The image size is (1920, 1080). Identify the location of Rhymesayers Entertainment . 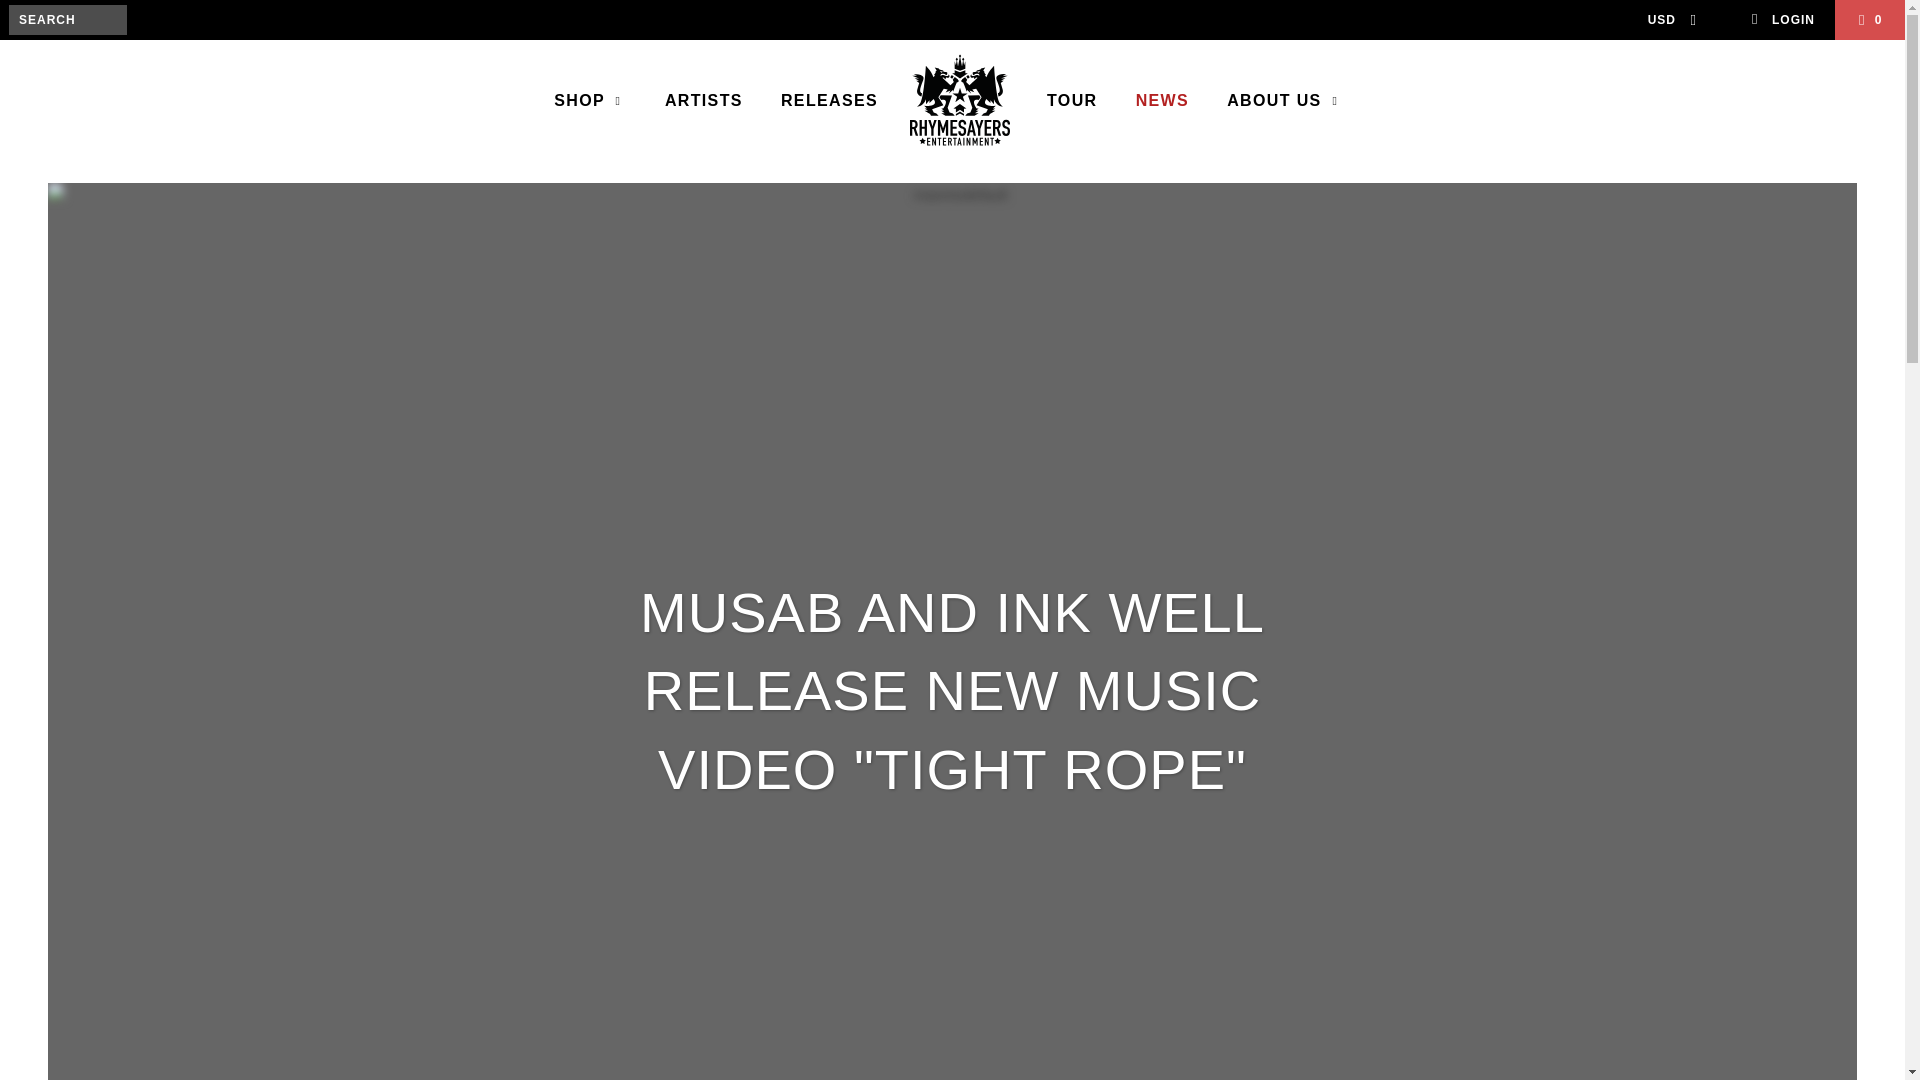
(960, 101).